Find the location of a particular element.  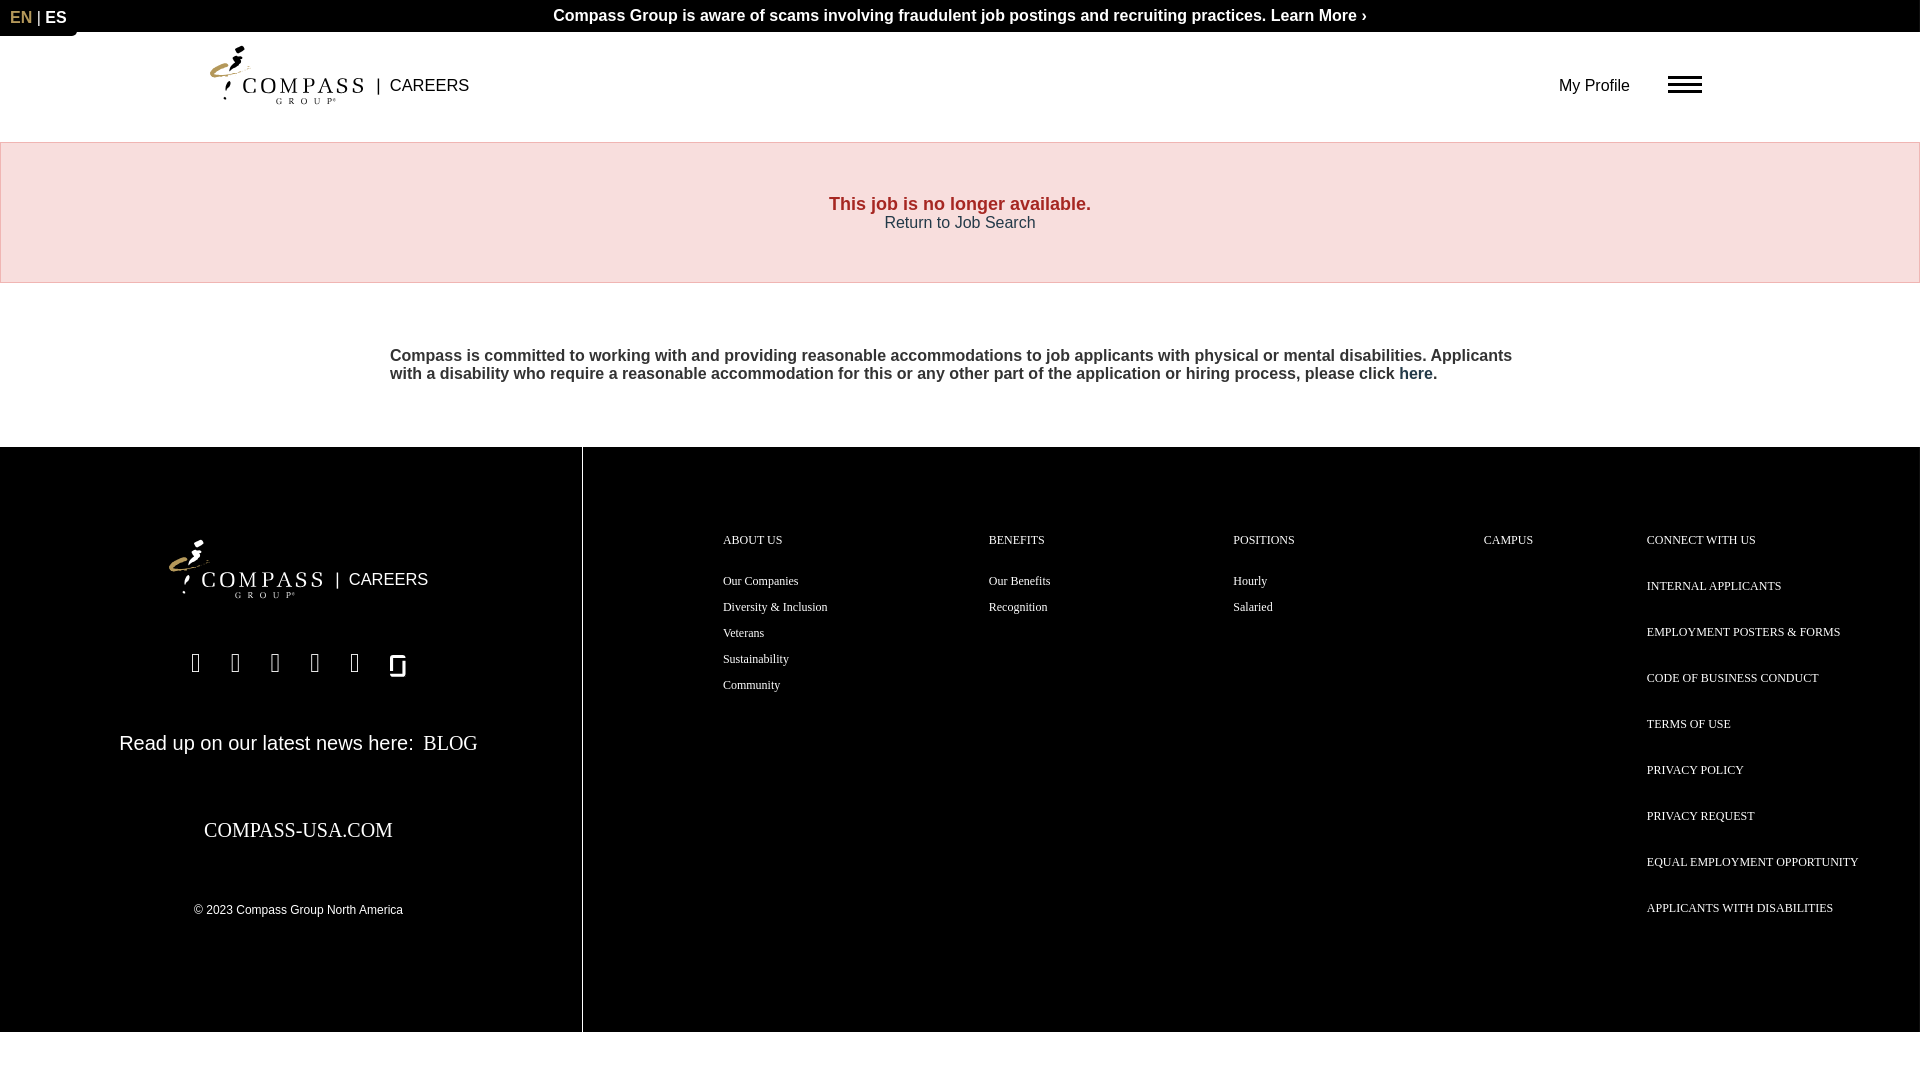

EQUAL EMPLOYMENT OPPORTUNITY is located at coordinates (1752, 862).